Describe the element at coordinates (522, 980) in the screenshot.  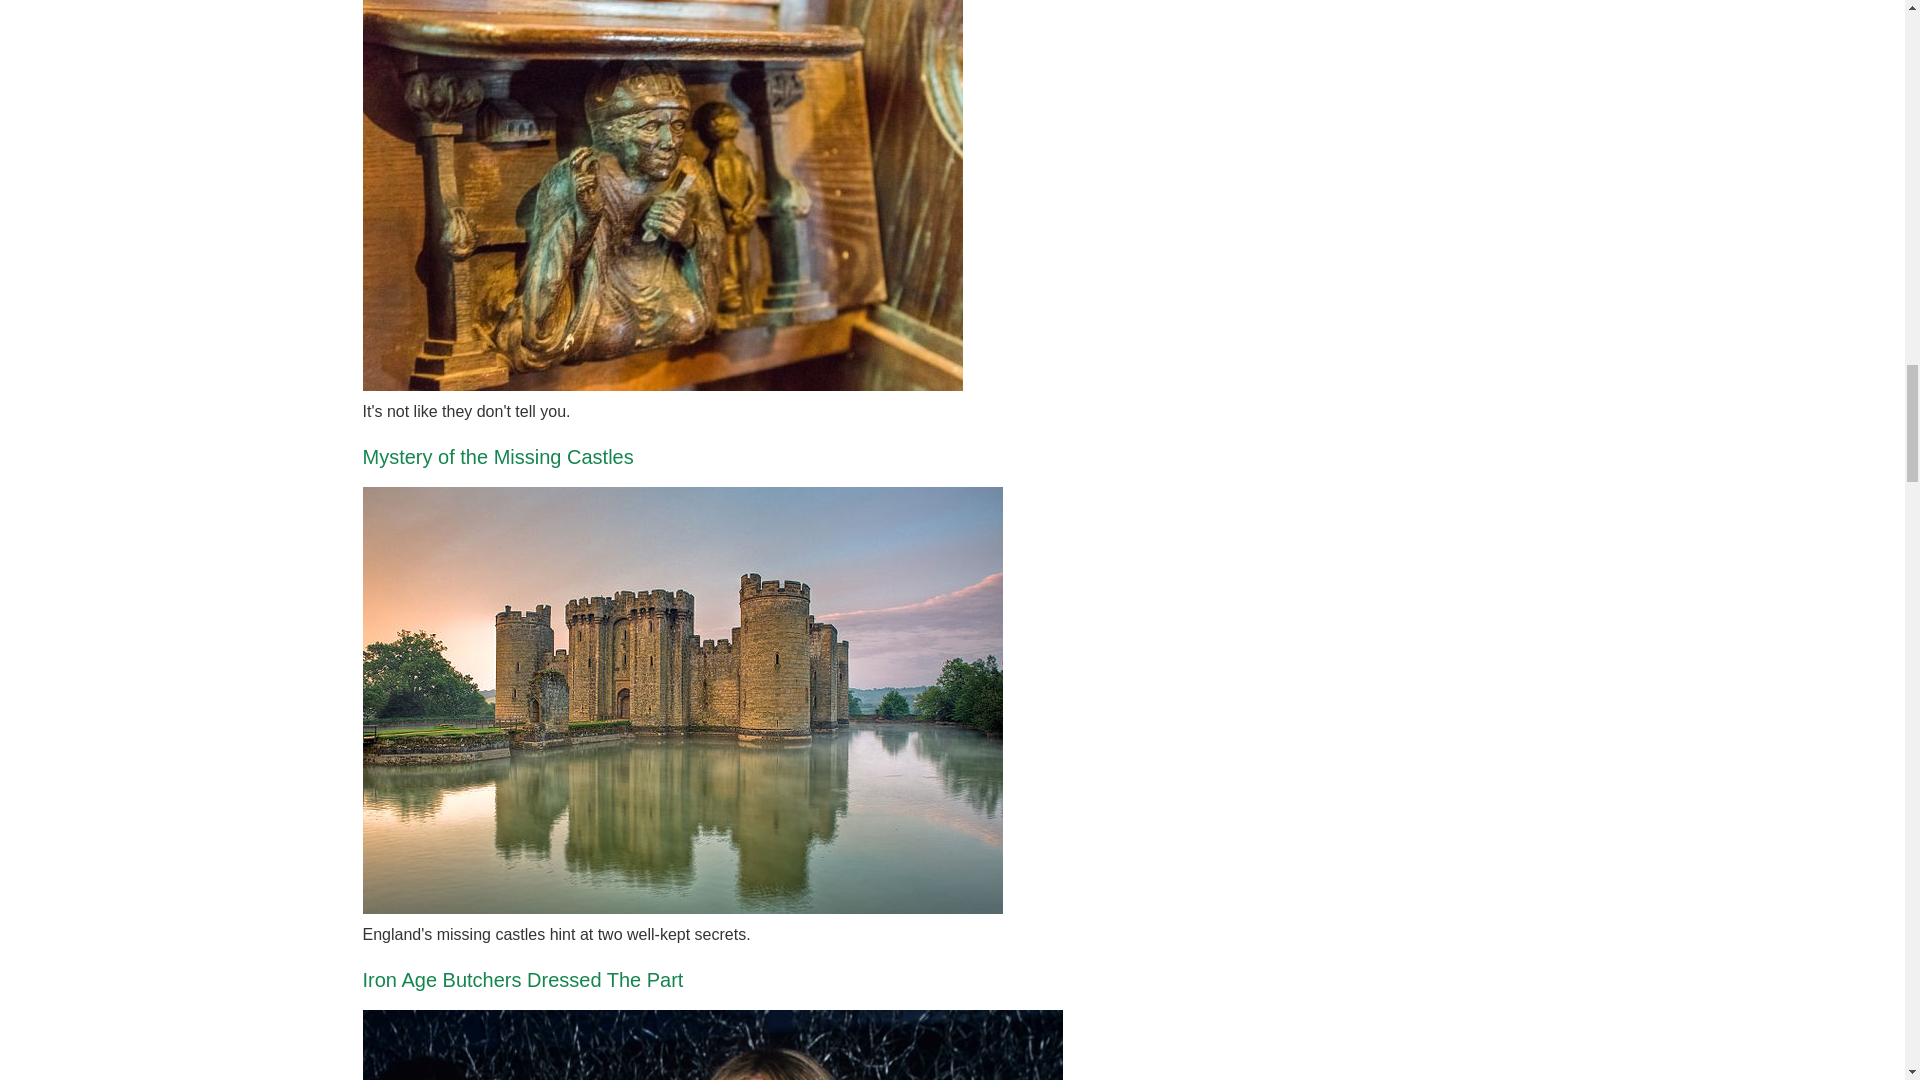
I see `Iron Age Butchers Dressed The Part` at that location.